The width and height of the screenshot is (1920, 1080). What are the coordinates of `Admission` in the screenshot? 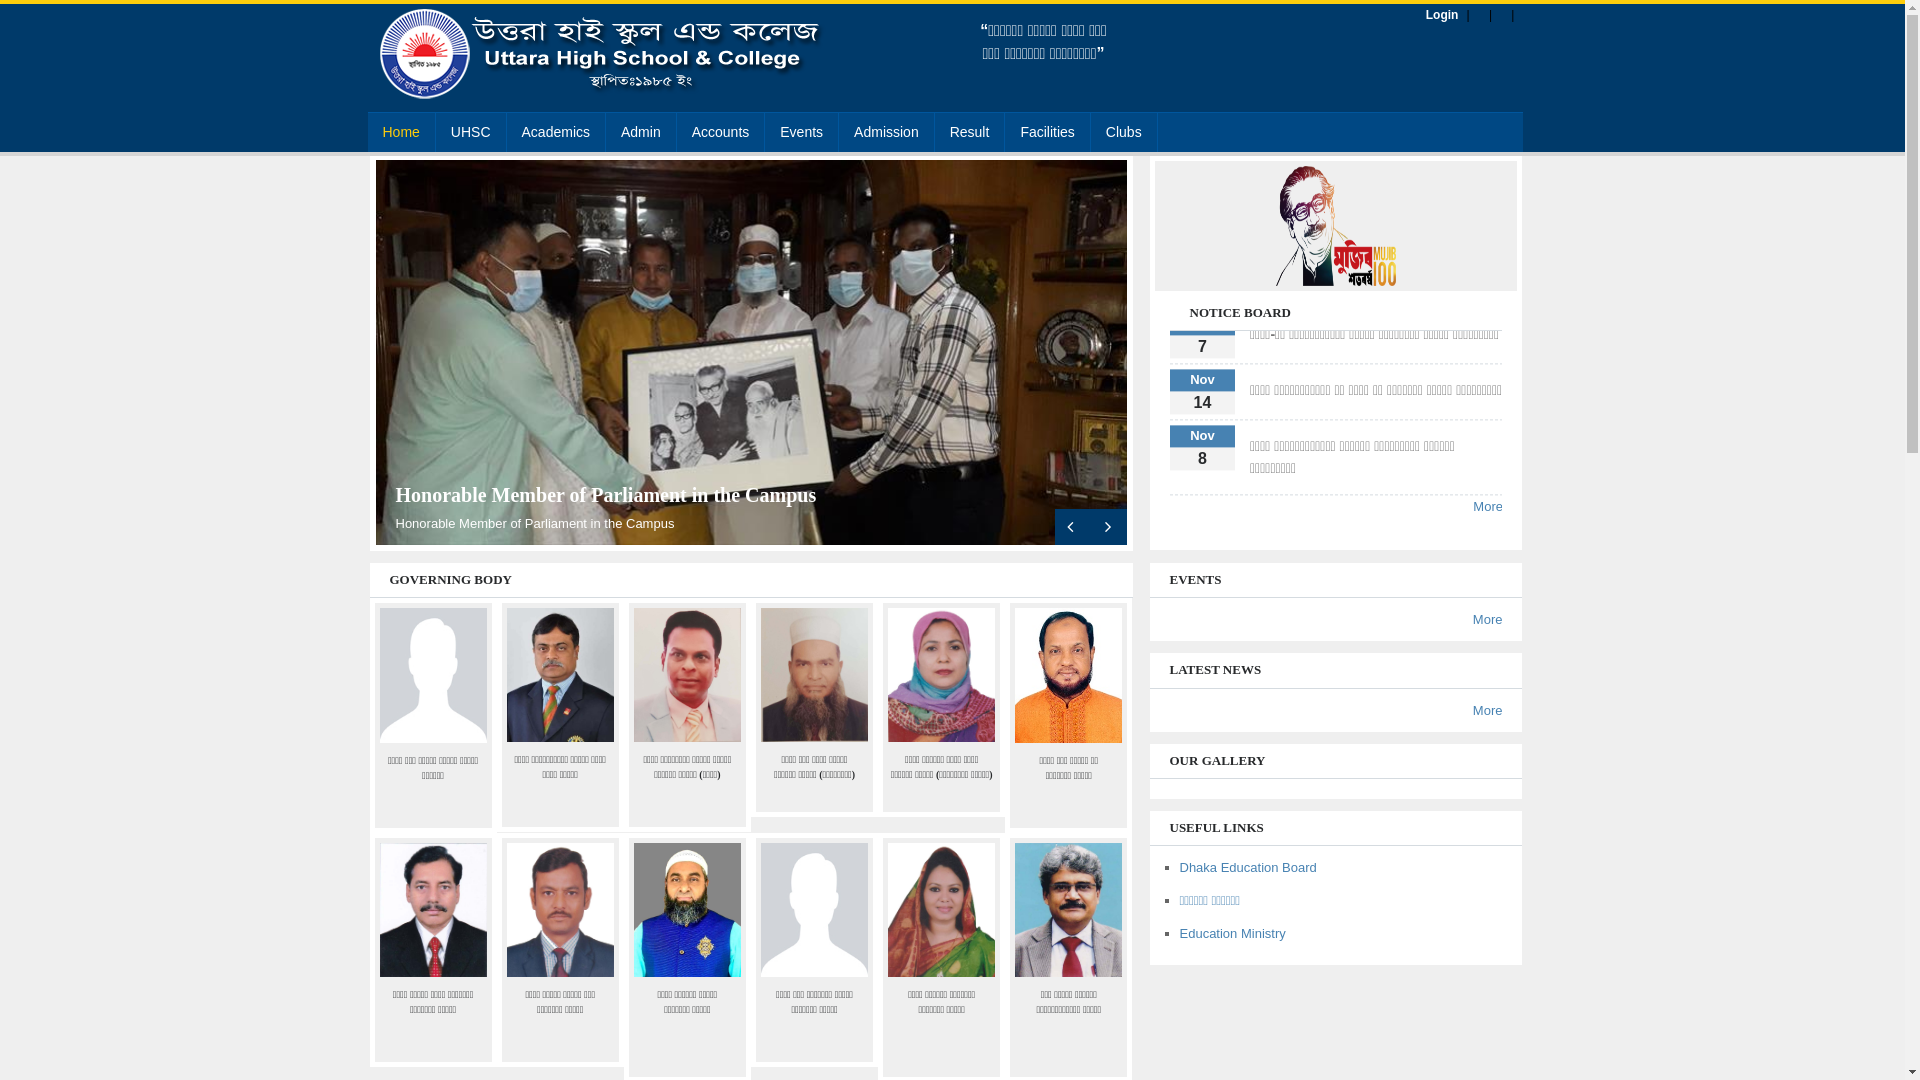 It's located at (886, 132).